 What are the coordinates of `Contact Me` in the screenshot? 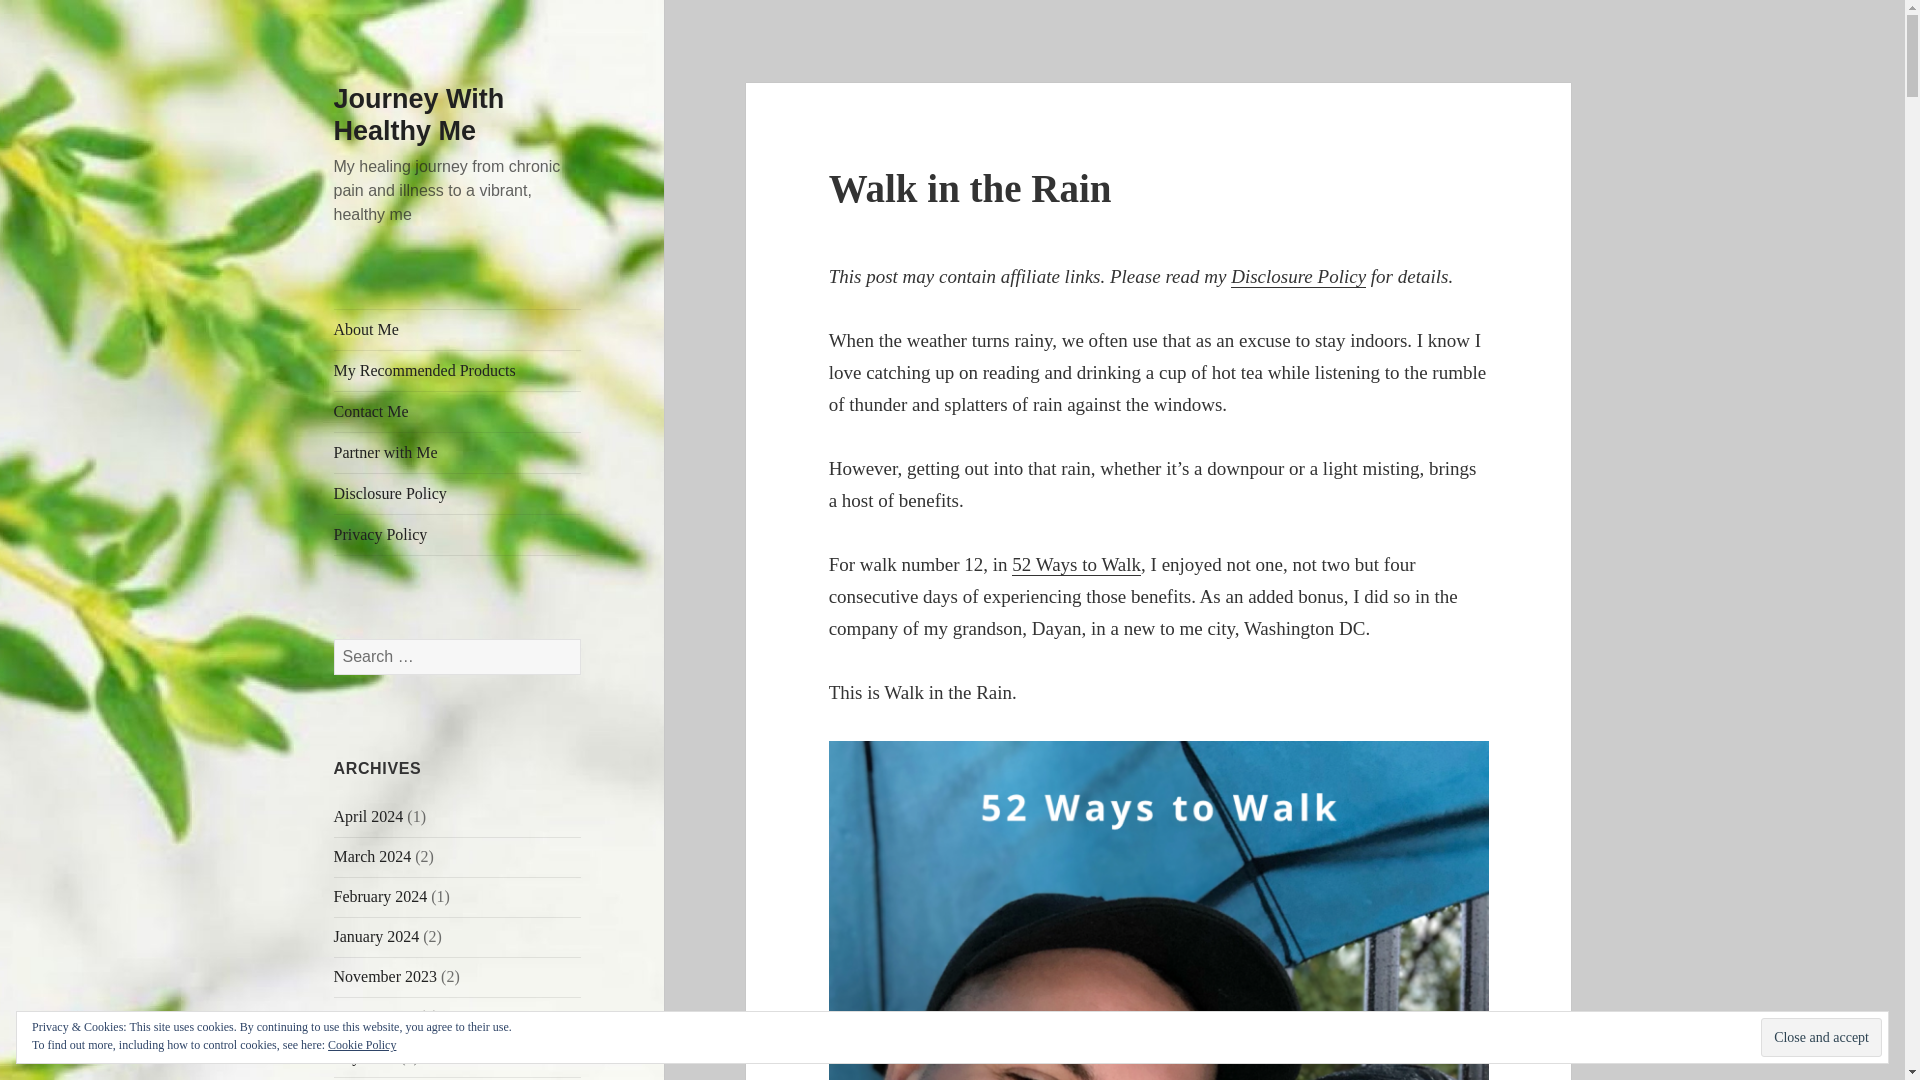 It's located at (458, 412).